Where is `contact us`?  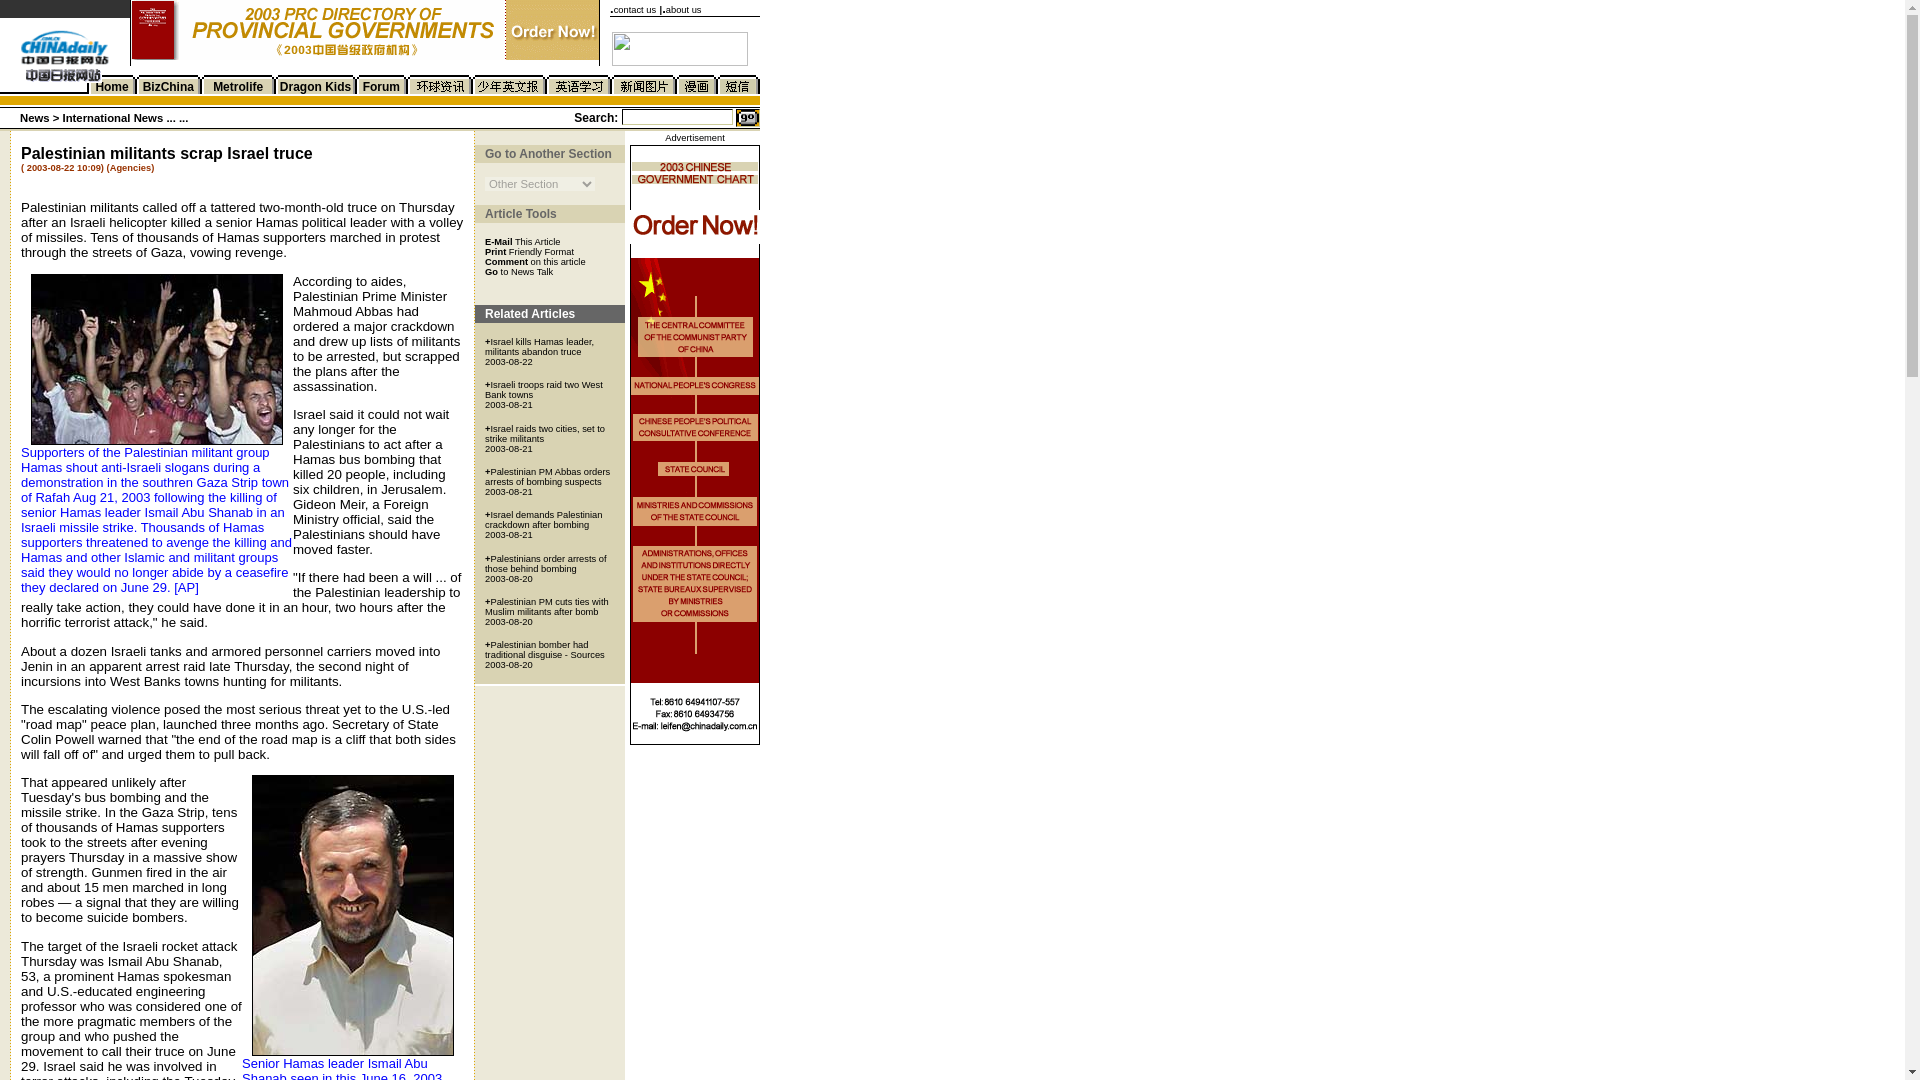
contact us is located at coordinates (635, 10).